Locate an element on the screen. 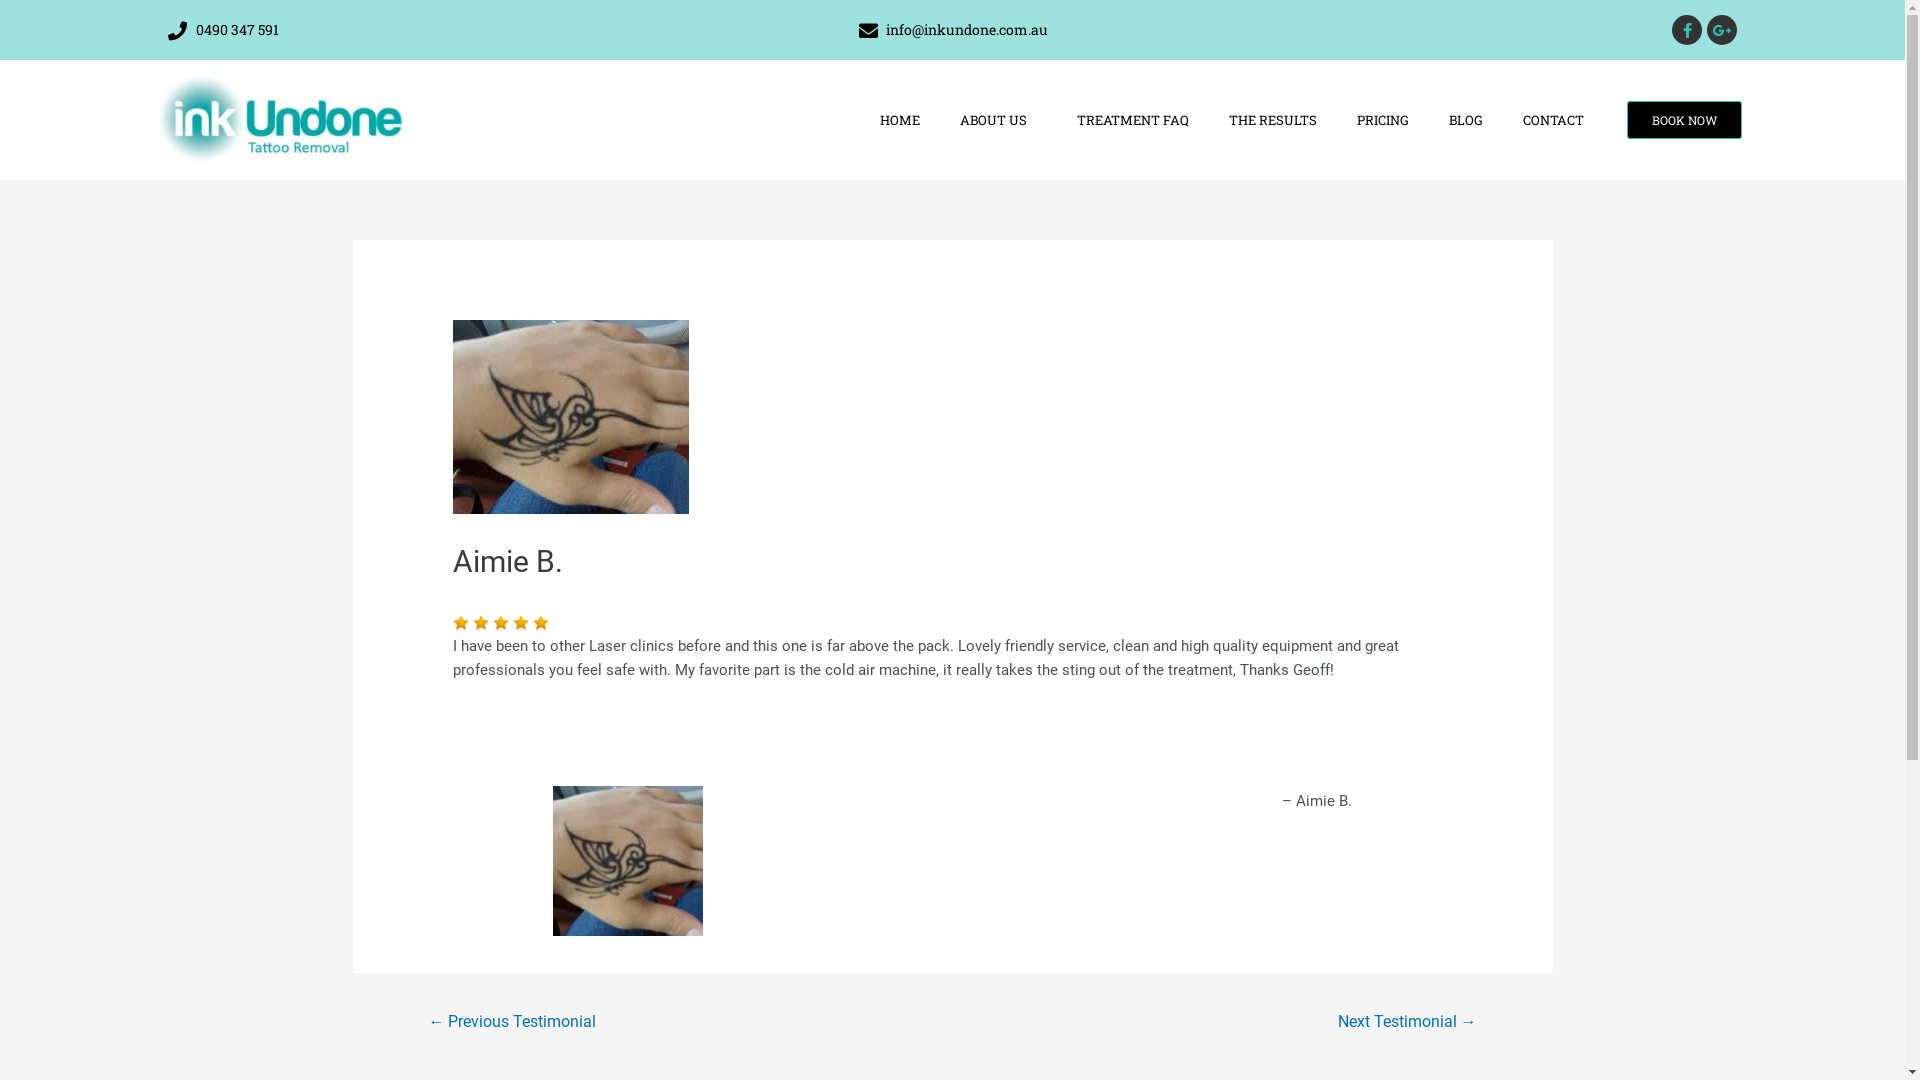 The width and height of the screenshot is (1920, 1080). HOME is located at coordinates (900, 120).